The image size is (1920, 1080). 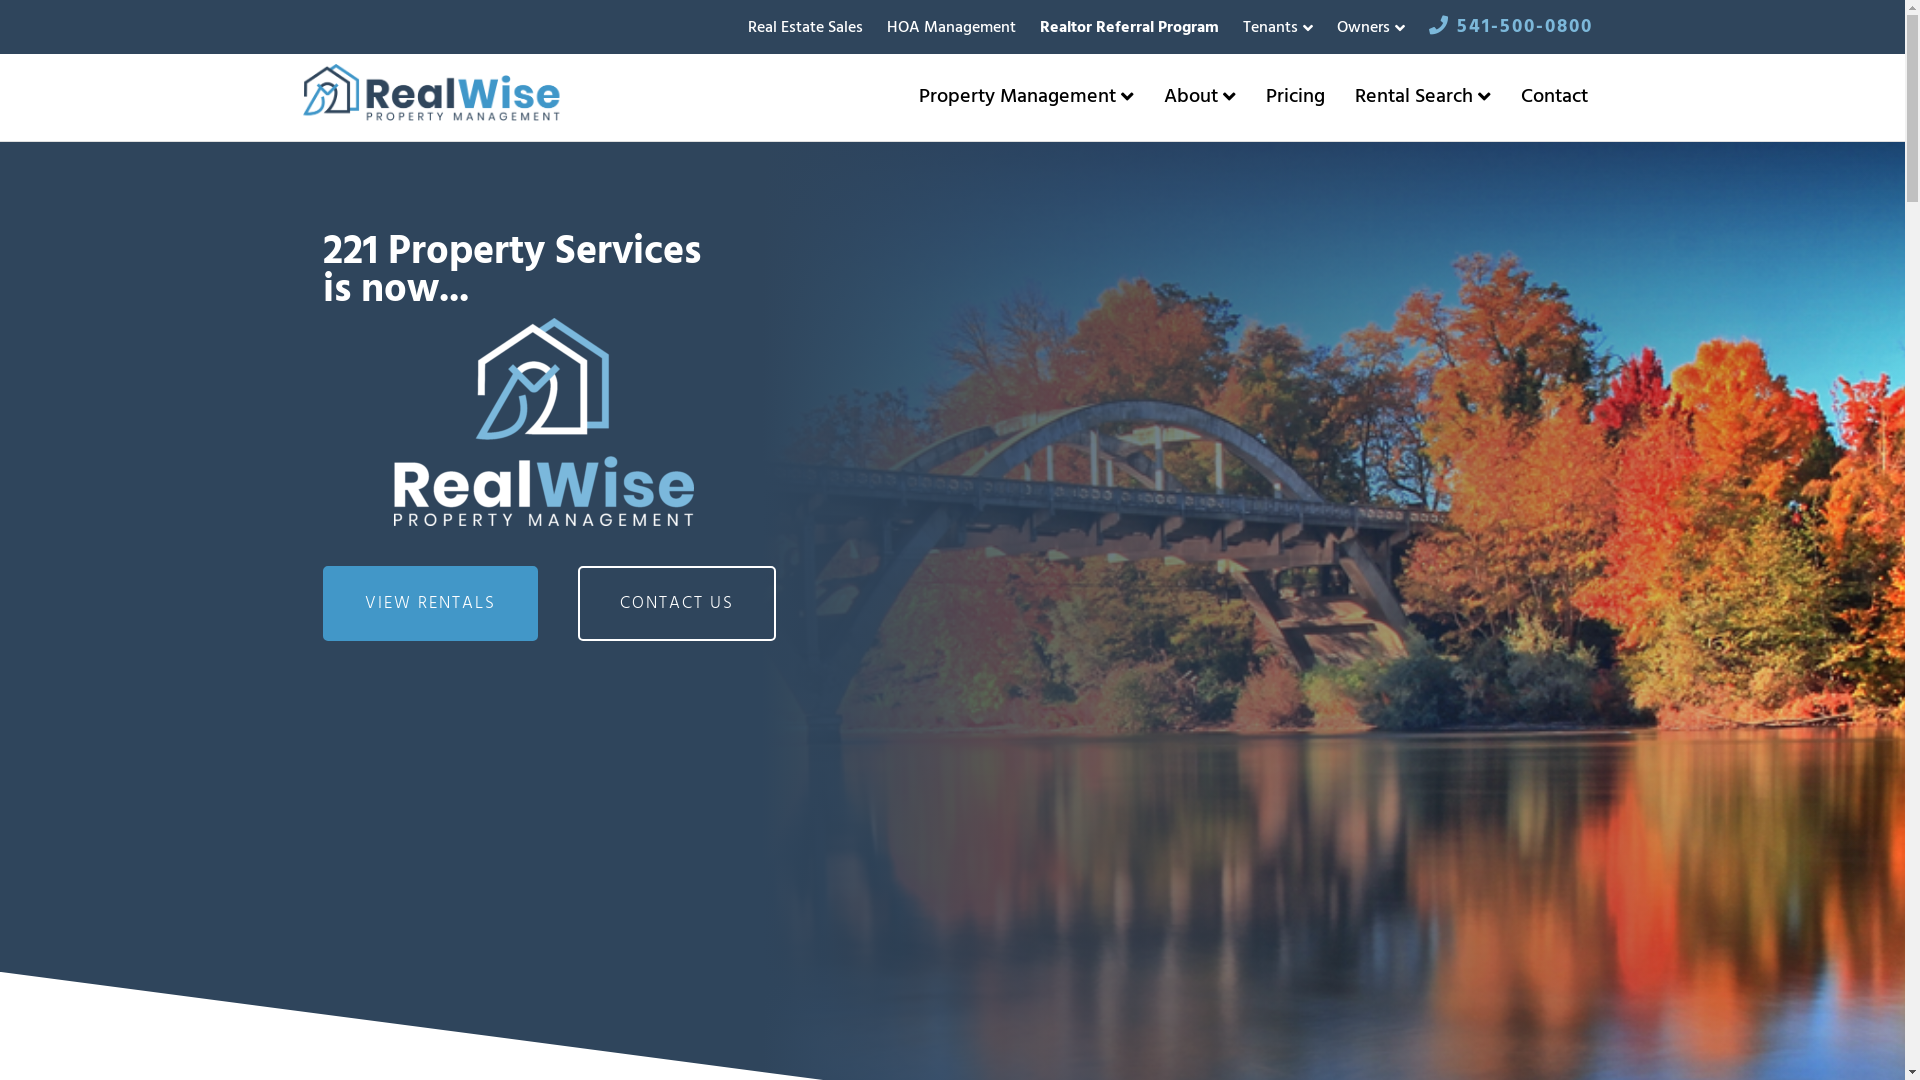 What do you see at coordinates (1370, 28) in the screenshot?
I see `Owners` at bounding box center [1370, 28].